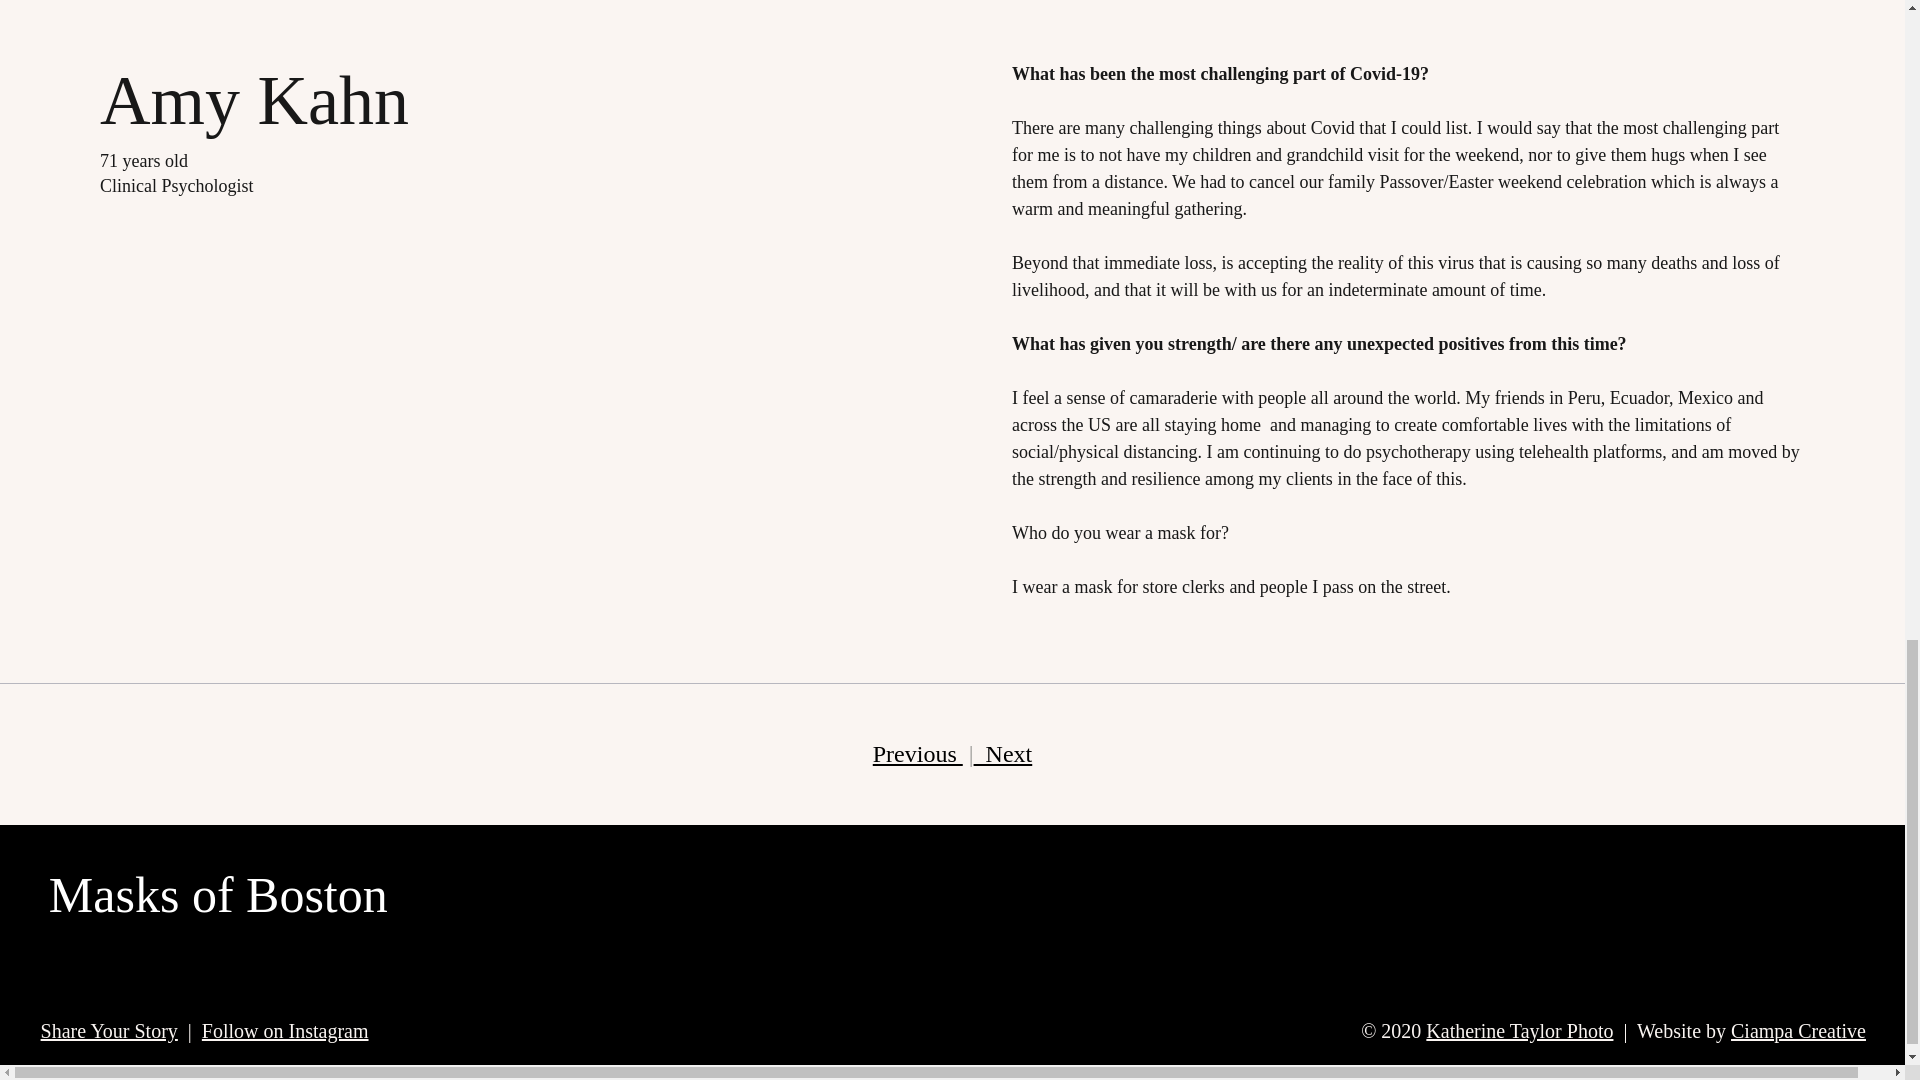 The height and width of the screenshot is (1080, 1920). What do you see at coordinates (109, 1030) in the screenshot?
I see `Share Your Story` at bounding box center [109, 1030].